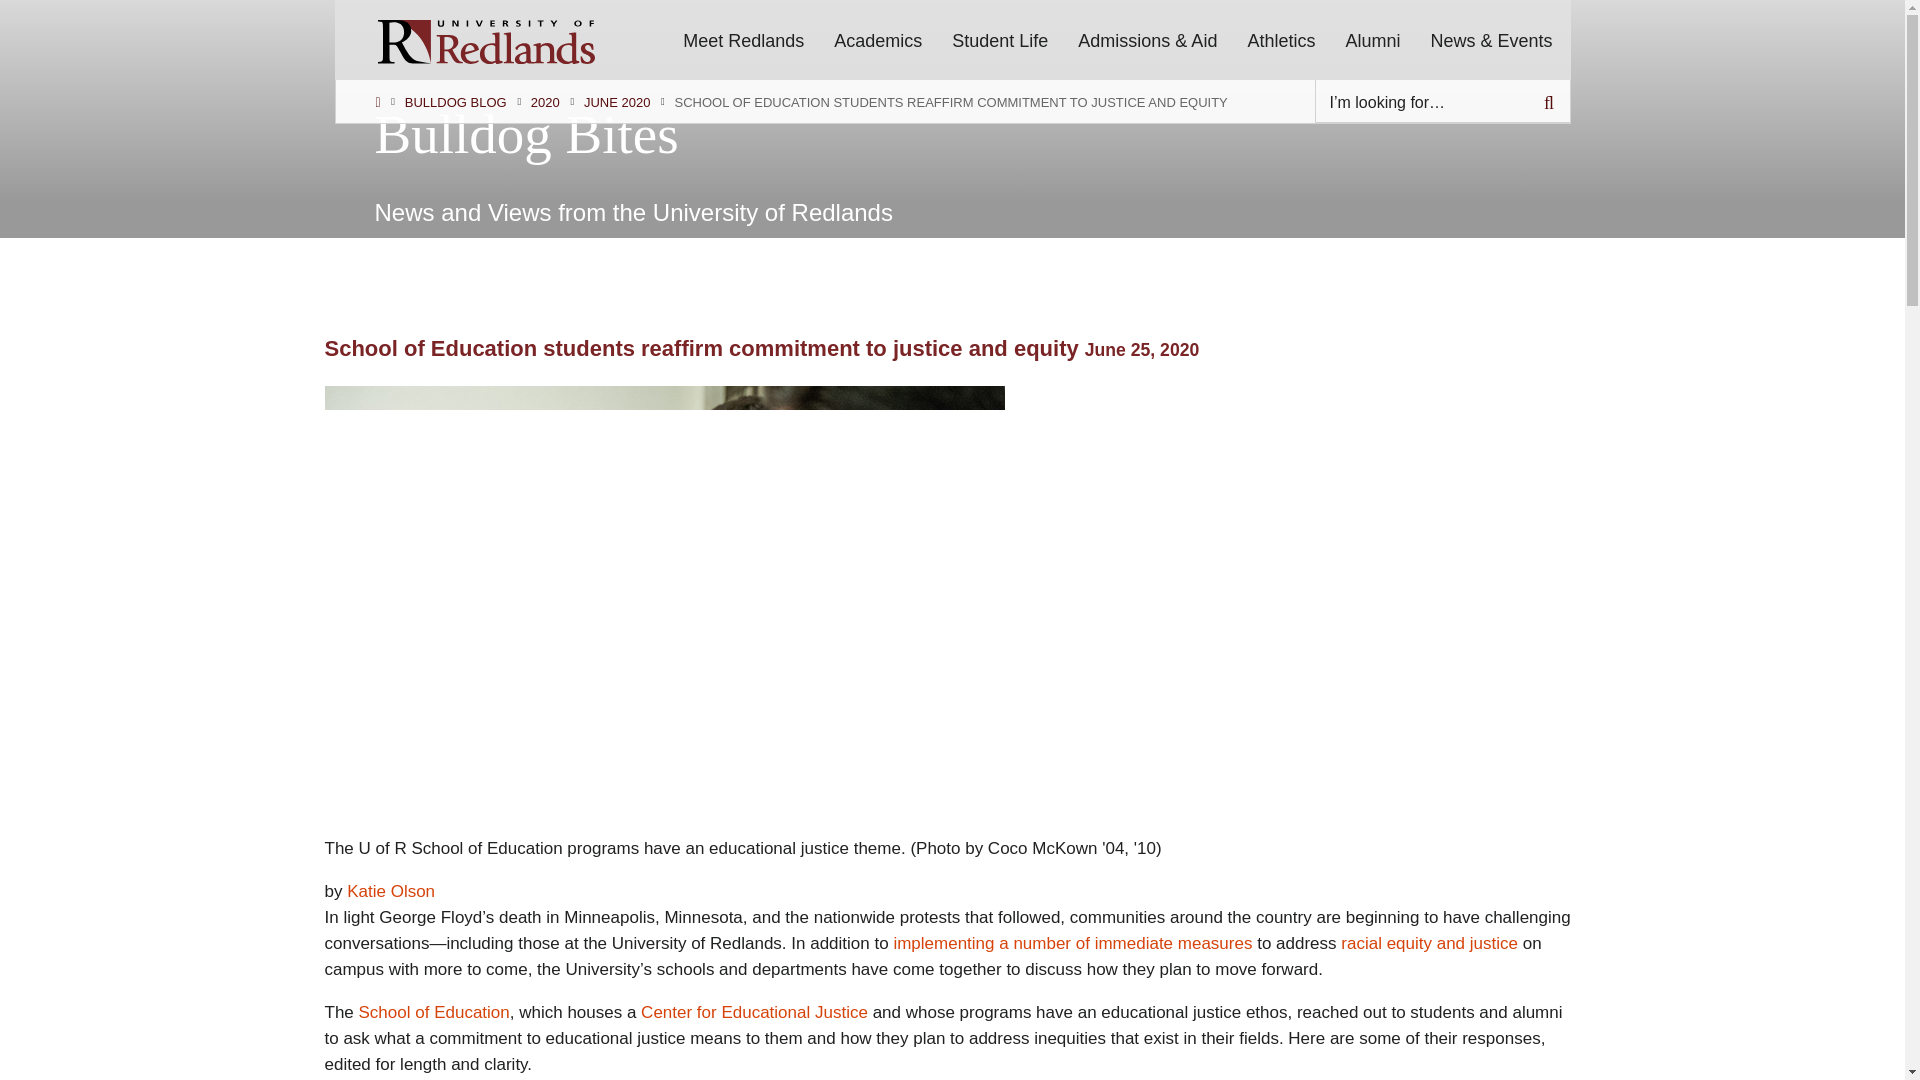 Image resolution: width=1920 pixels, height=1080 pixels. What do you see at coordinates (456, 103) in the screenshot?
I see `BULLDOG BLOG` at bounding box center [456, 103].